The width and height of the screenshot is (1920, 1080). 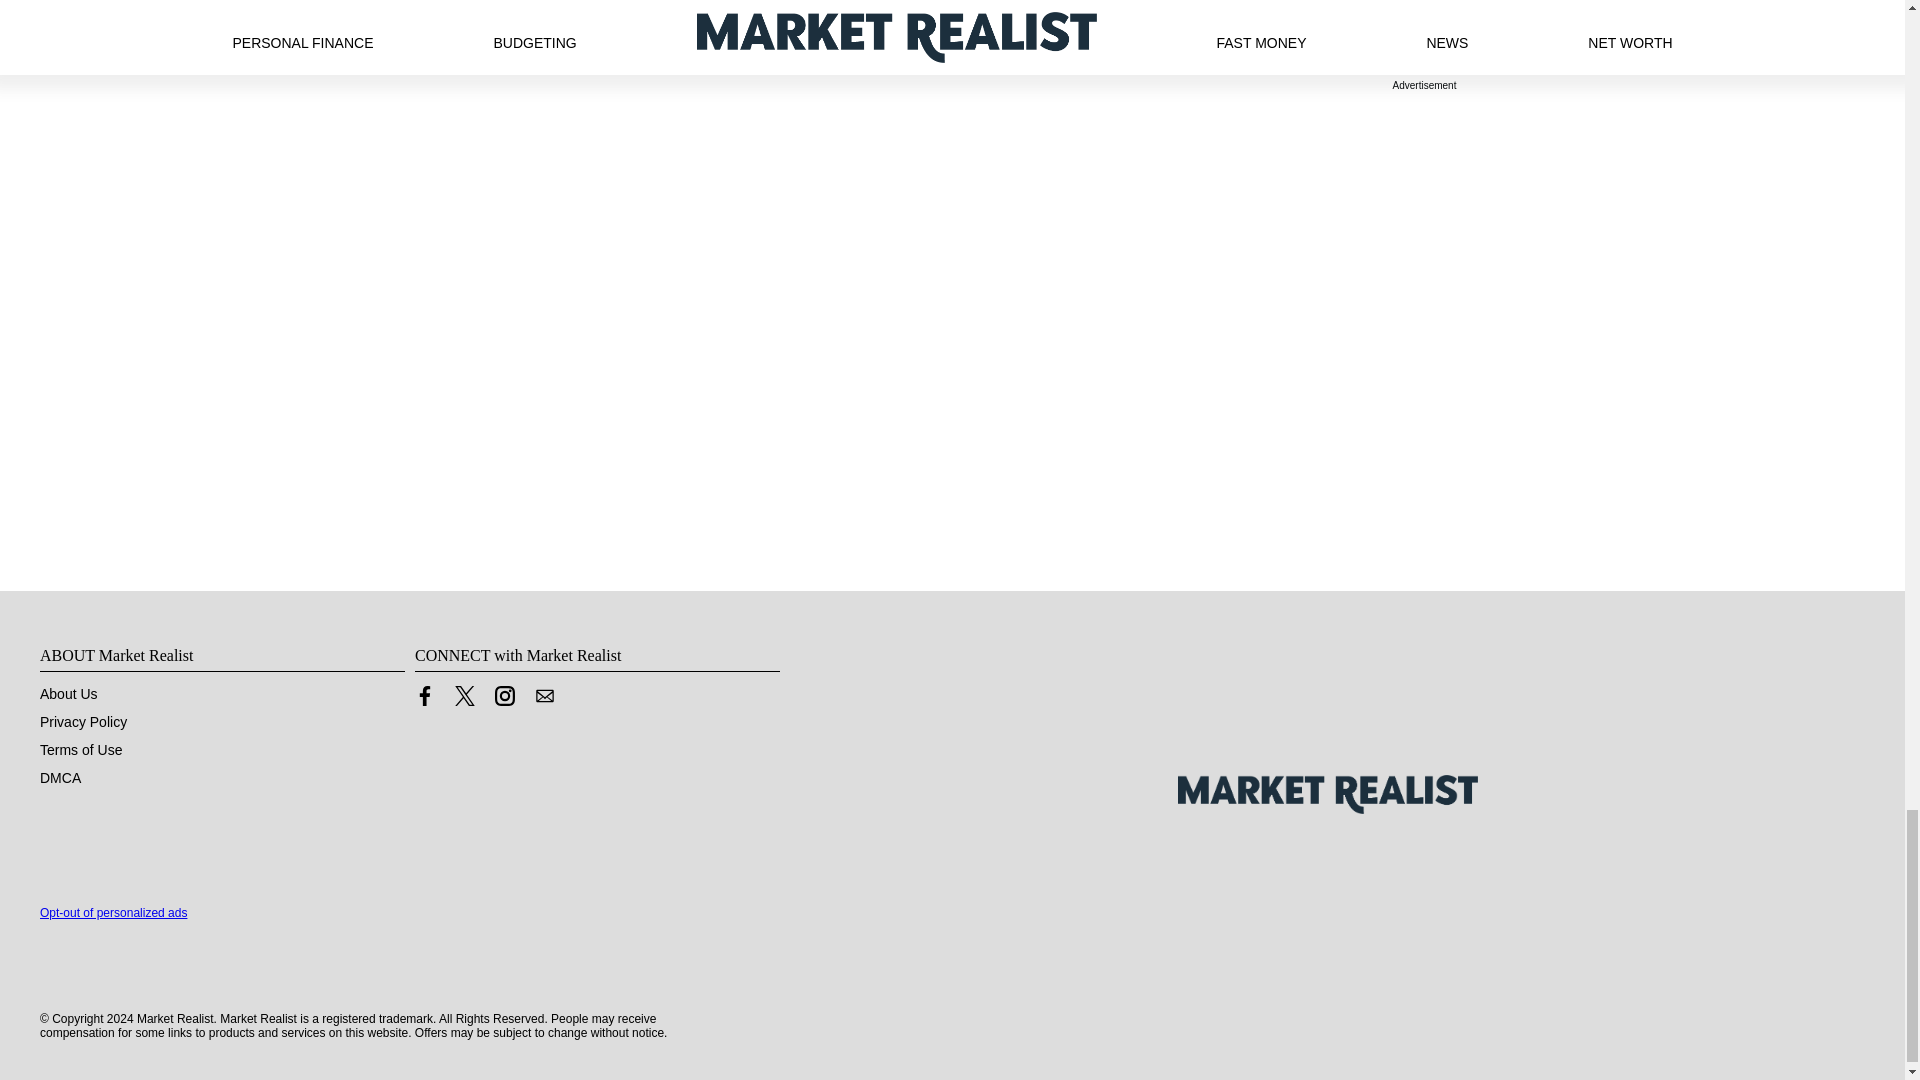 I want to click on Privacy Policy, so click(x=83, y=722).